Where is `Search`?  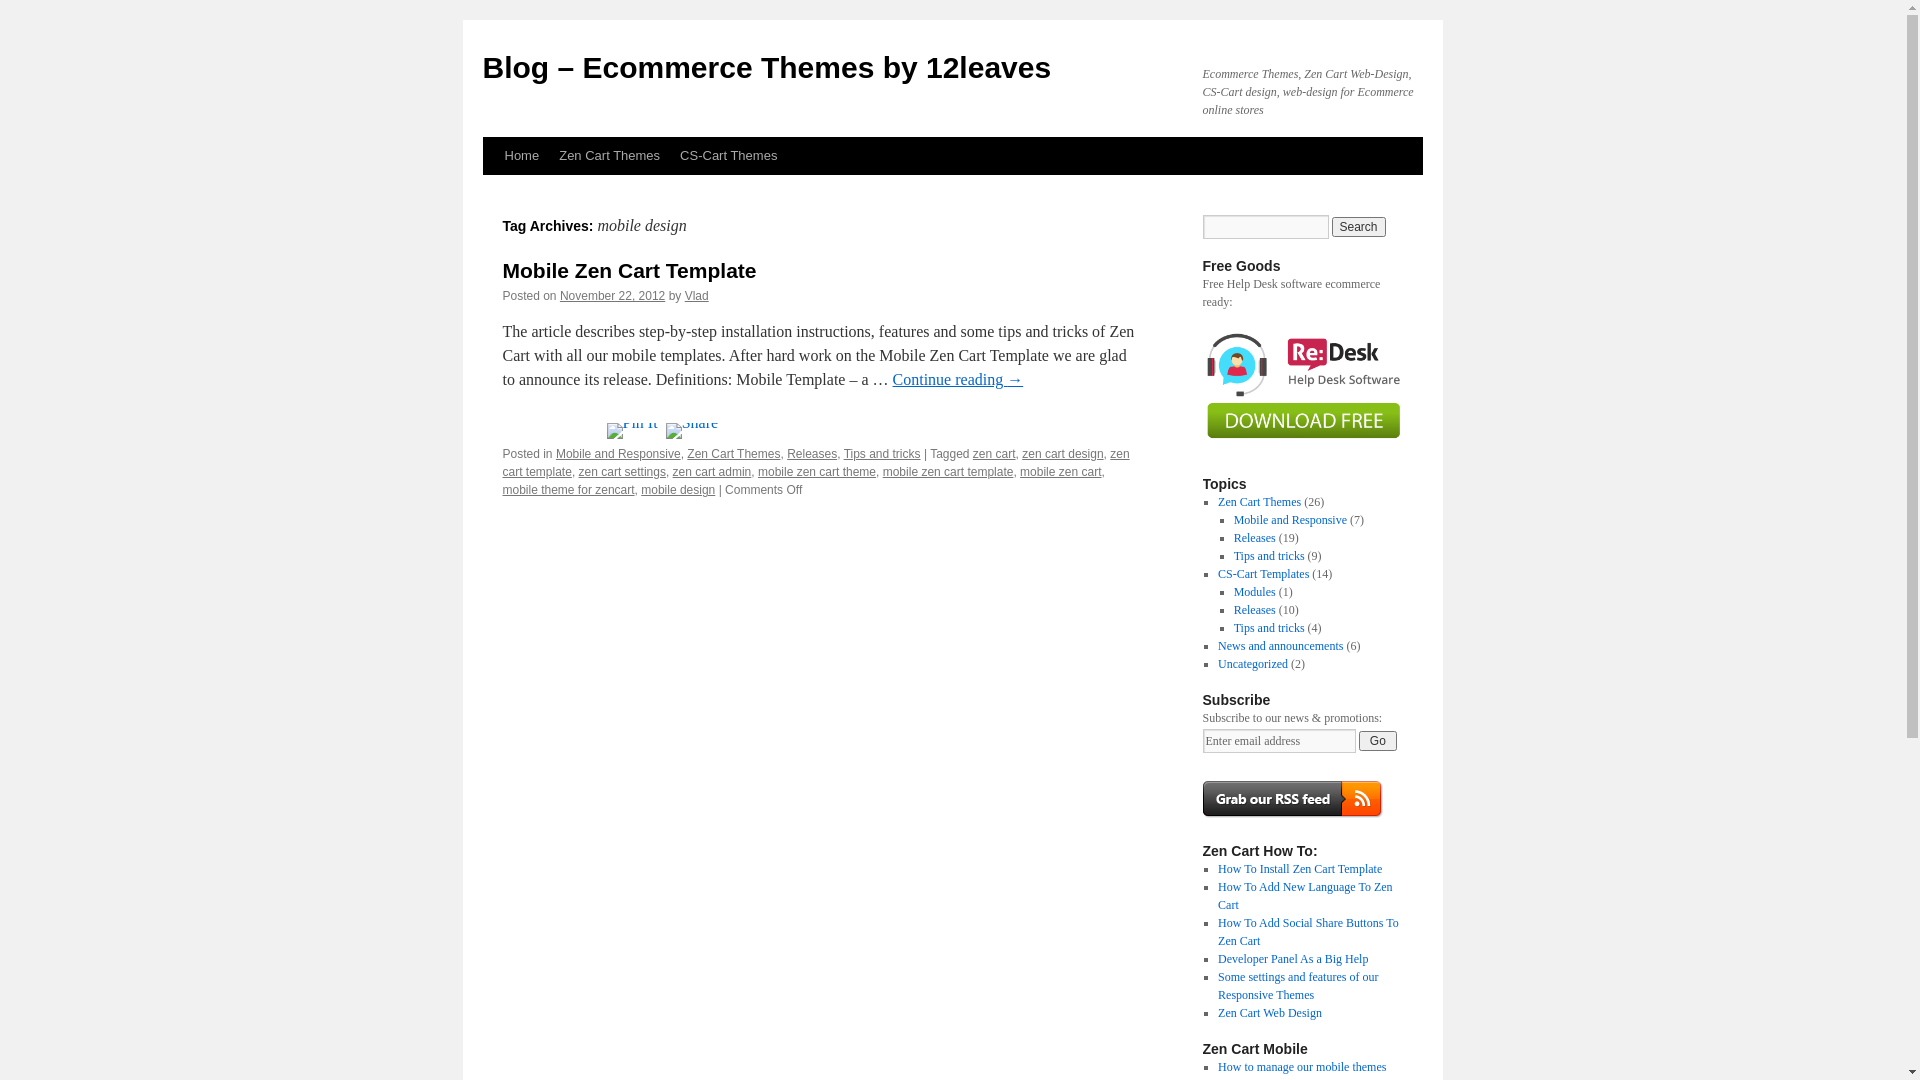 Search is located at coordinates (1359, 227).